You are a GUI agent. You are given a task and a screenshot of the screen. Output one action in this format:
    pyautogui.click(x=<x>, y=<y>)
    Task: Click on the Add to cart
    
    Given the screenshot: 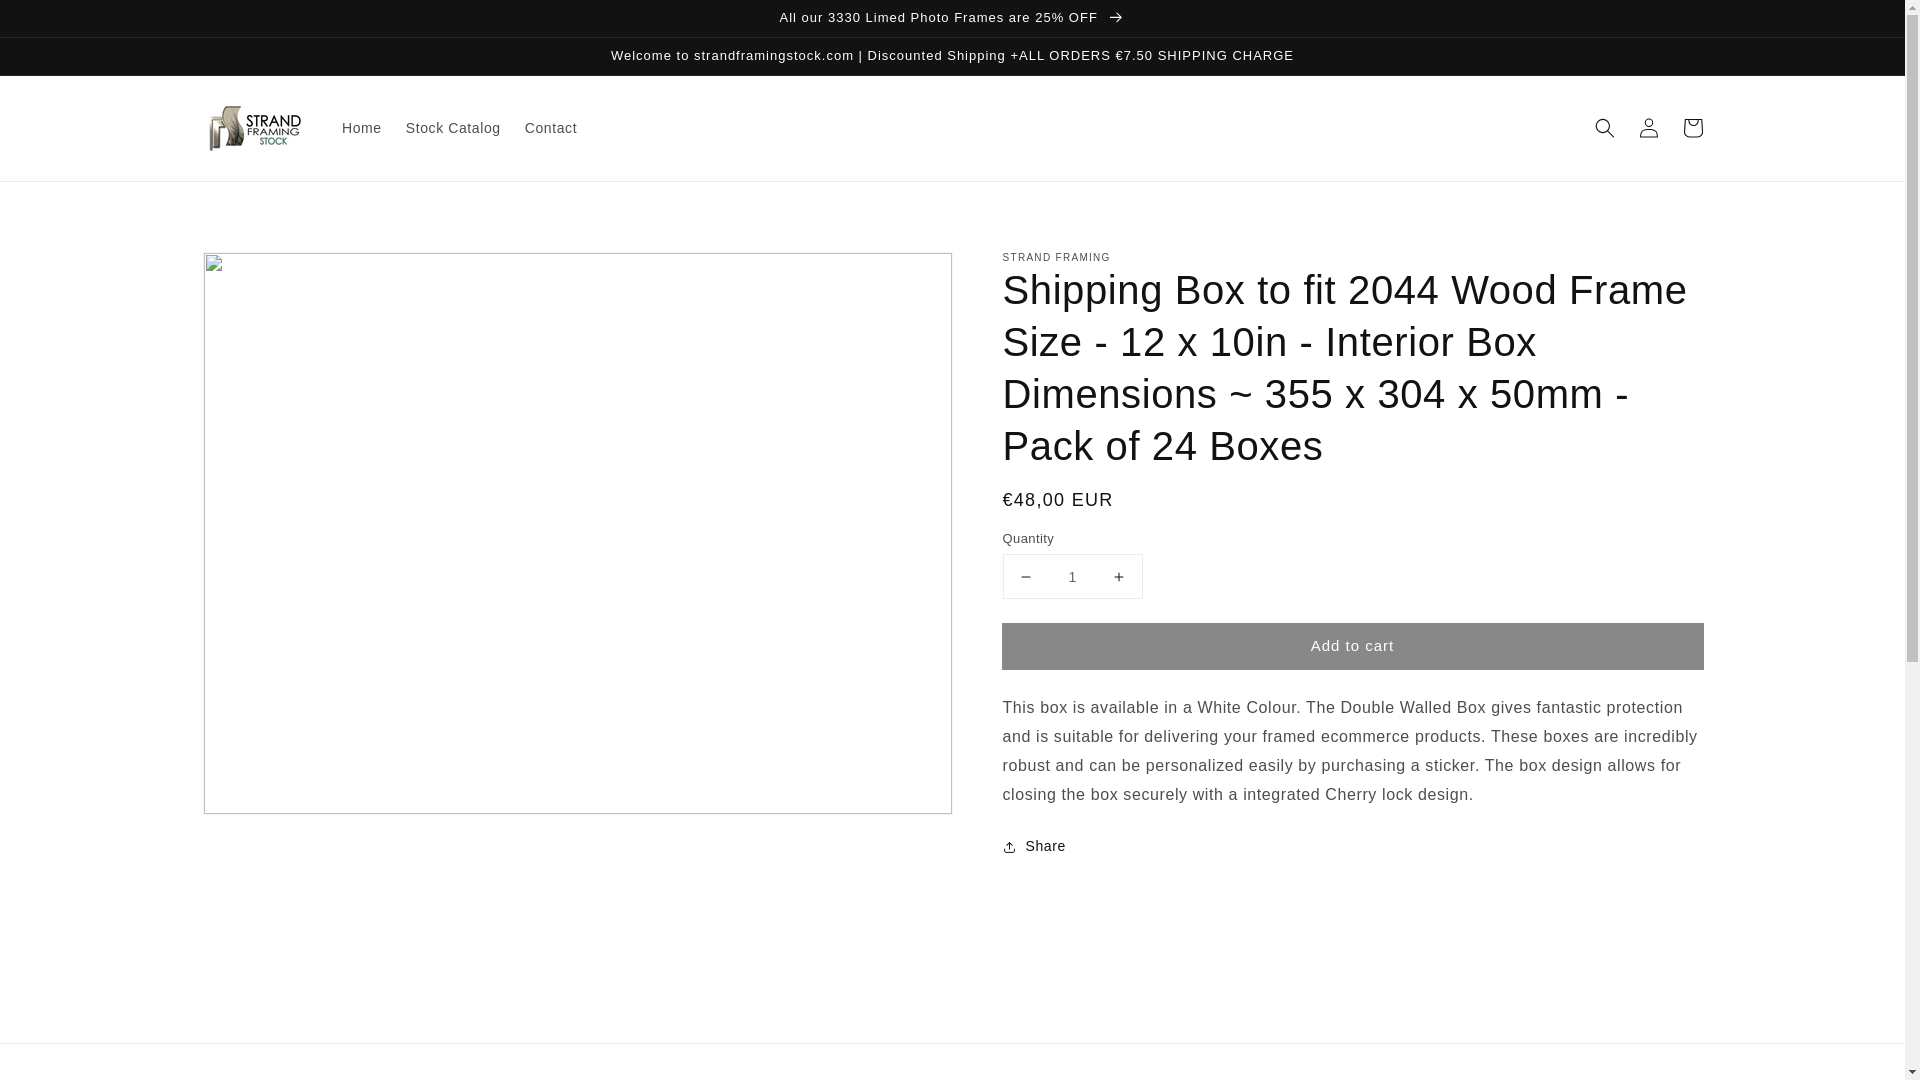 What is the action you would take?
    pyautogui.click(x=1352, y=646)
    